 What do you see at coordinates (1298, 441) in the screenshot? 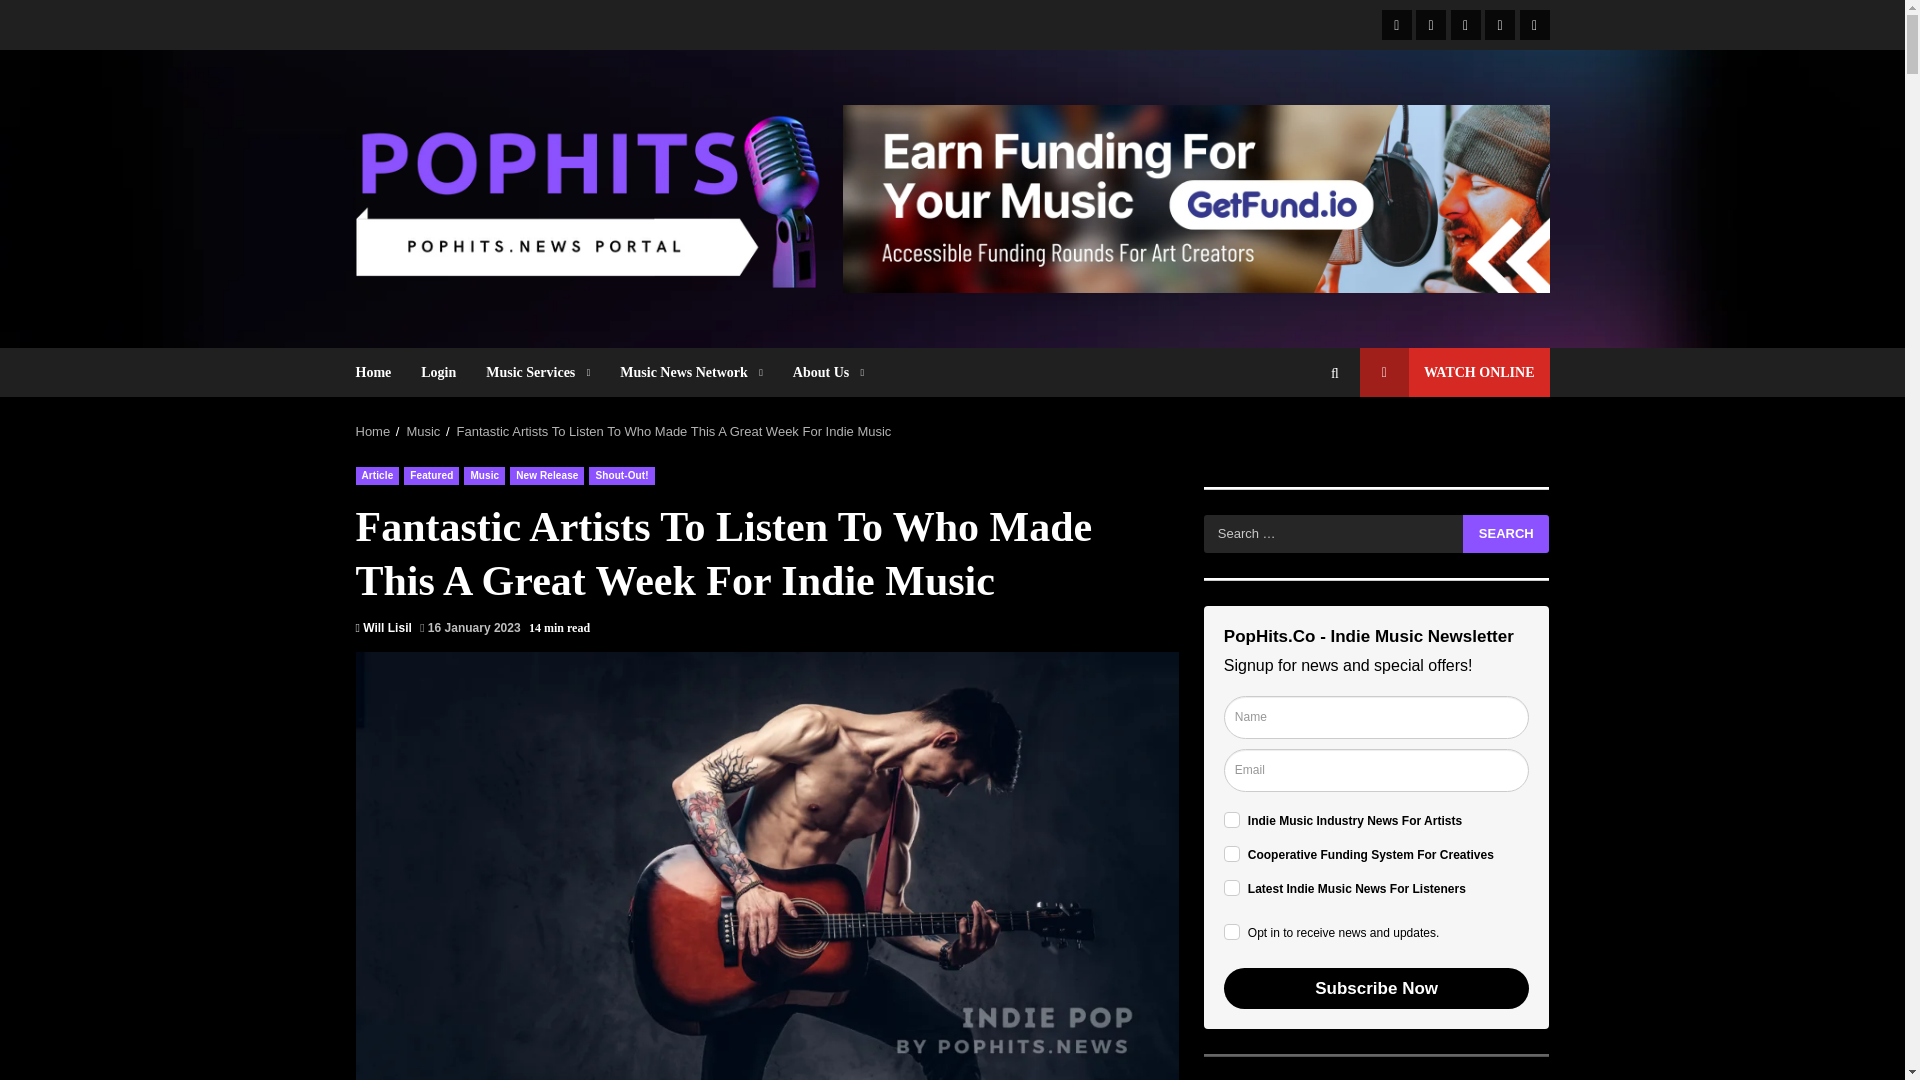
I see `Search` at bounding box center [1298, 441].